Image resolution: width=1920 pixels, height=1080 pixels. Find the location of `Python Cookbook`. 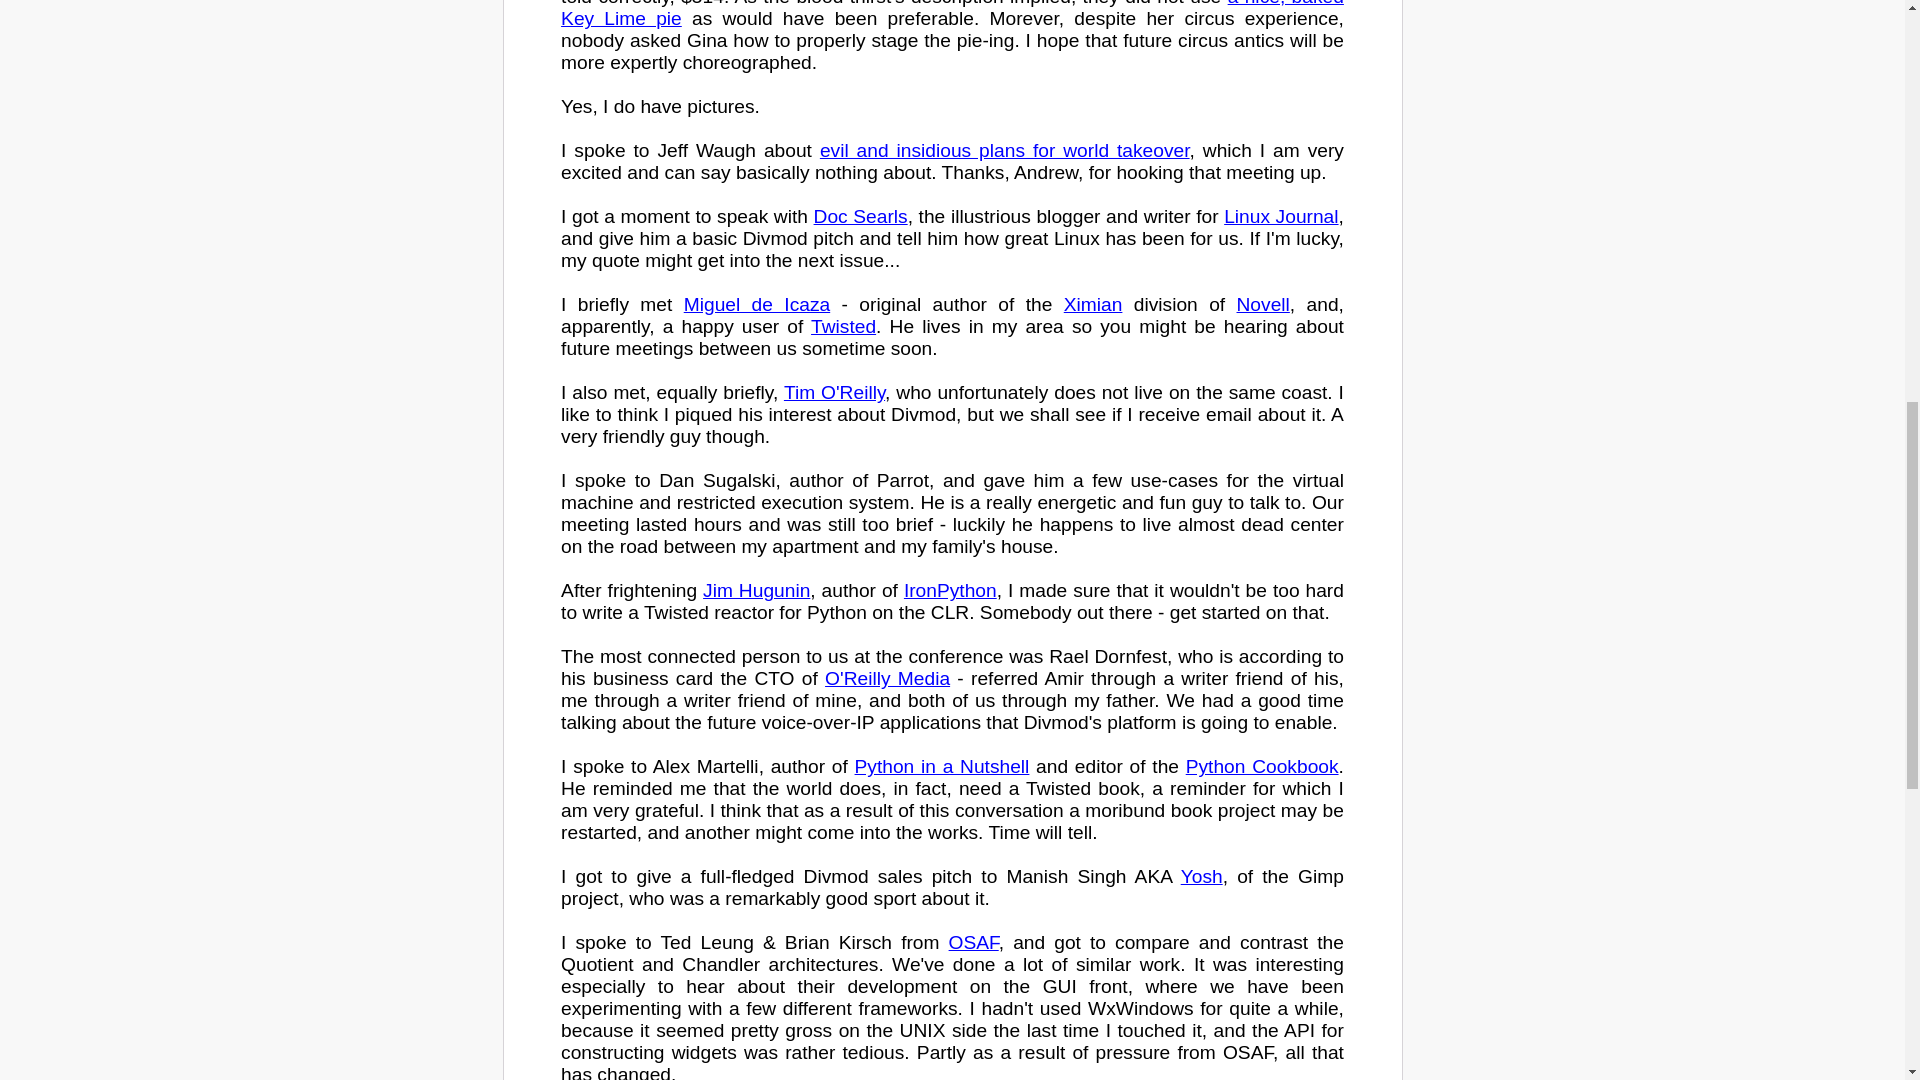

Python Cookbook is located at coordinates (1262, 766).